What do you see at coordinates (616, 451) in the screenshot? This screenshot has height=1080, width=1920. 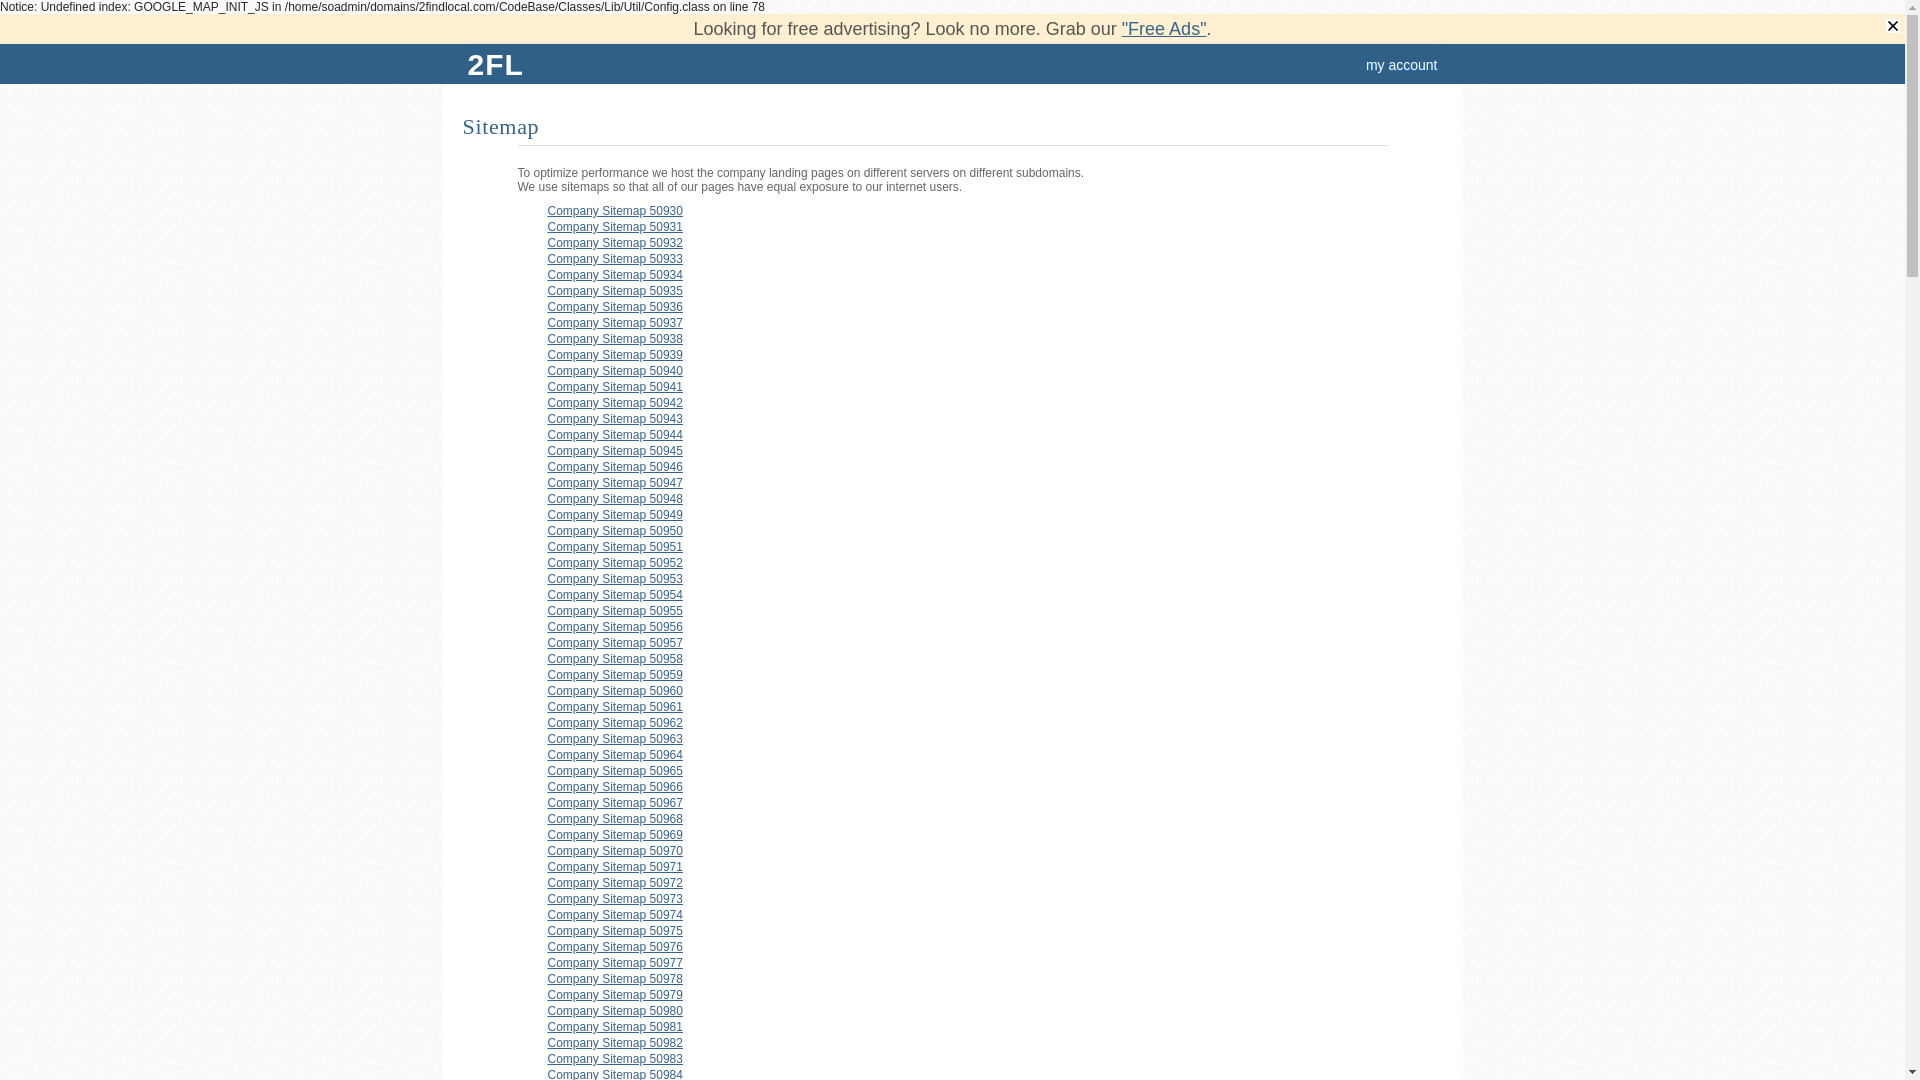 I see `Company Sitemap 50945` at bounding box center [616, 451].